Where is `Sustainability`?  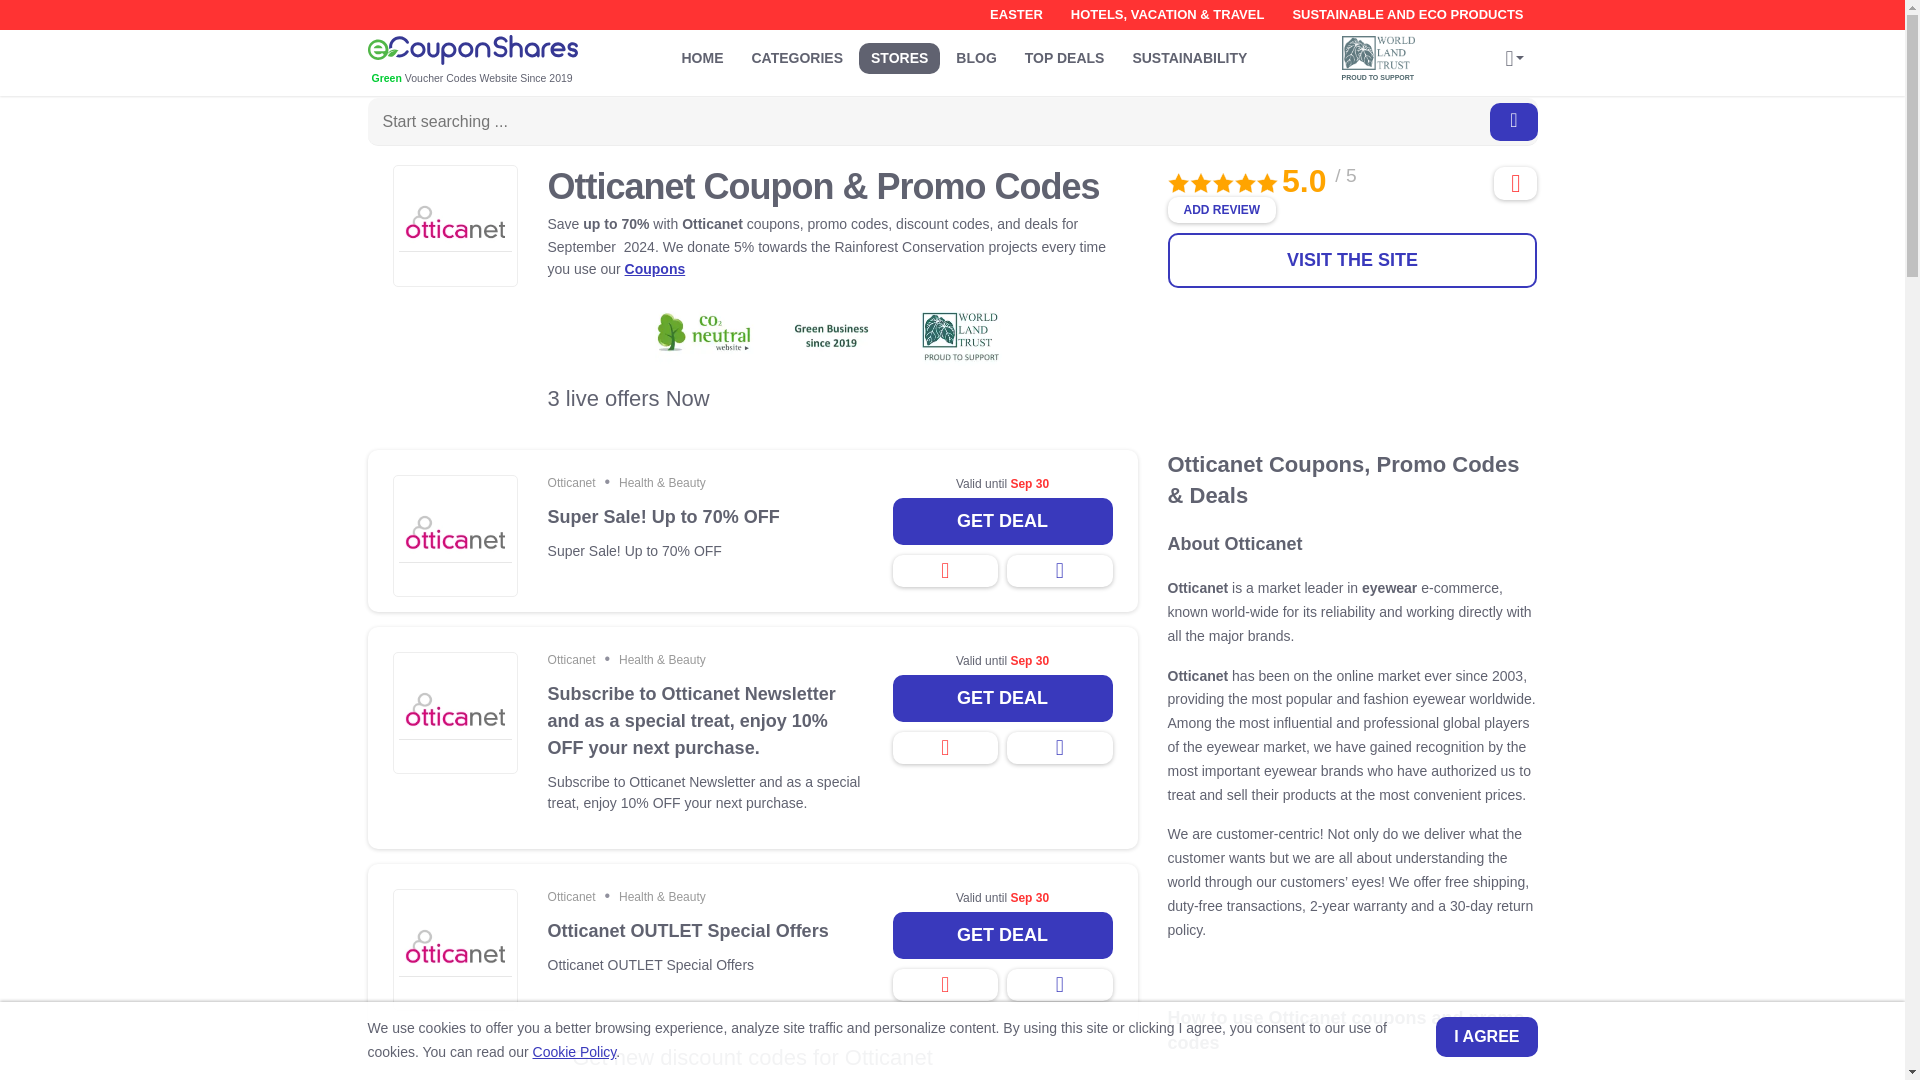 Sustainability is located at coordinates (1189, 58).